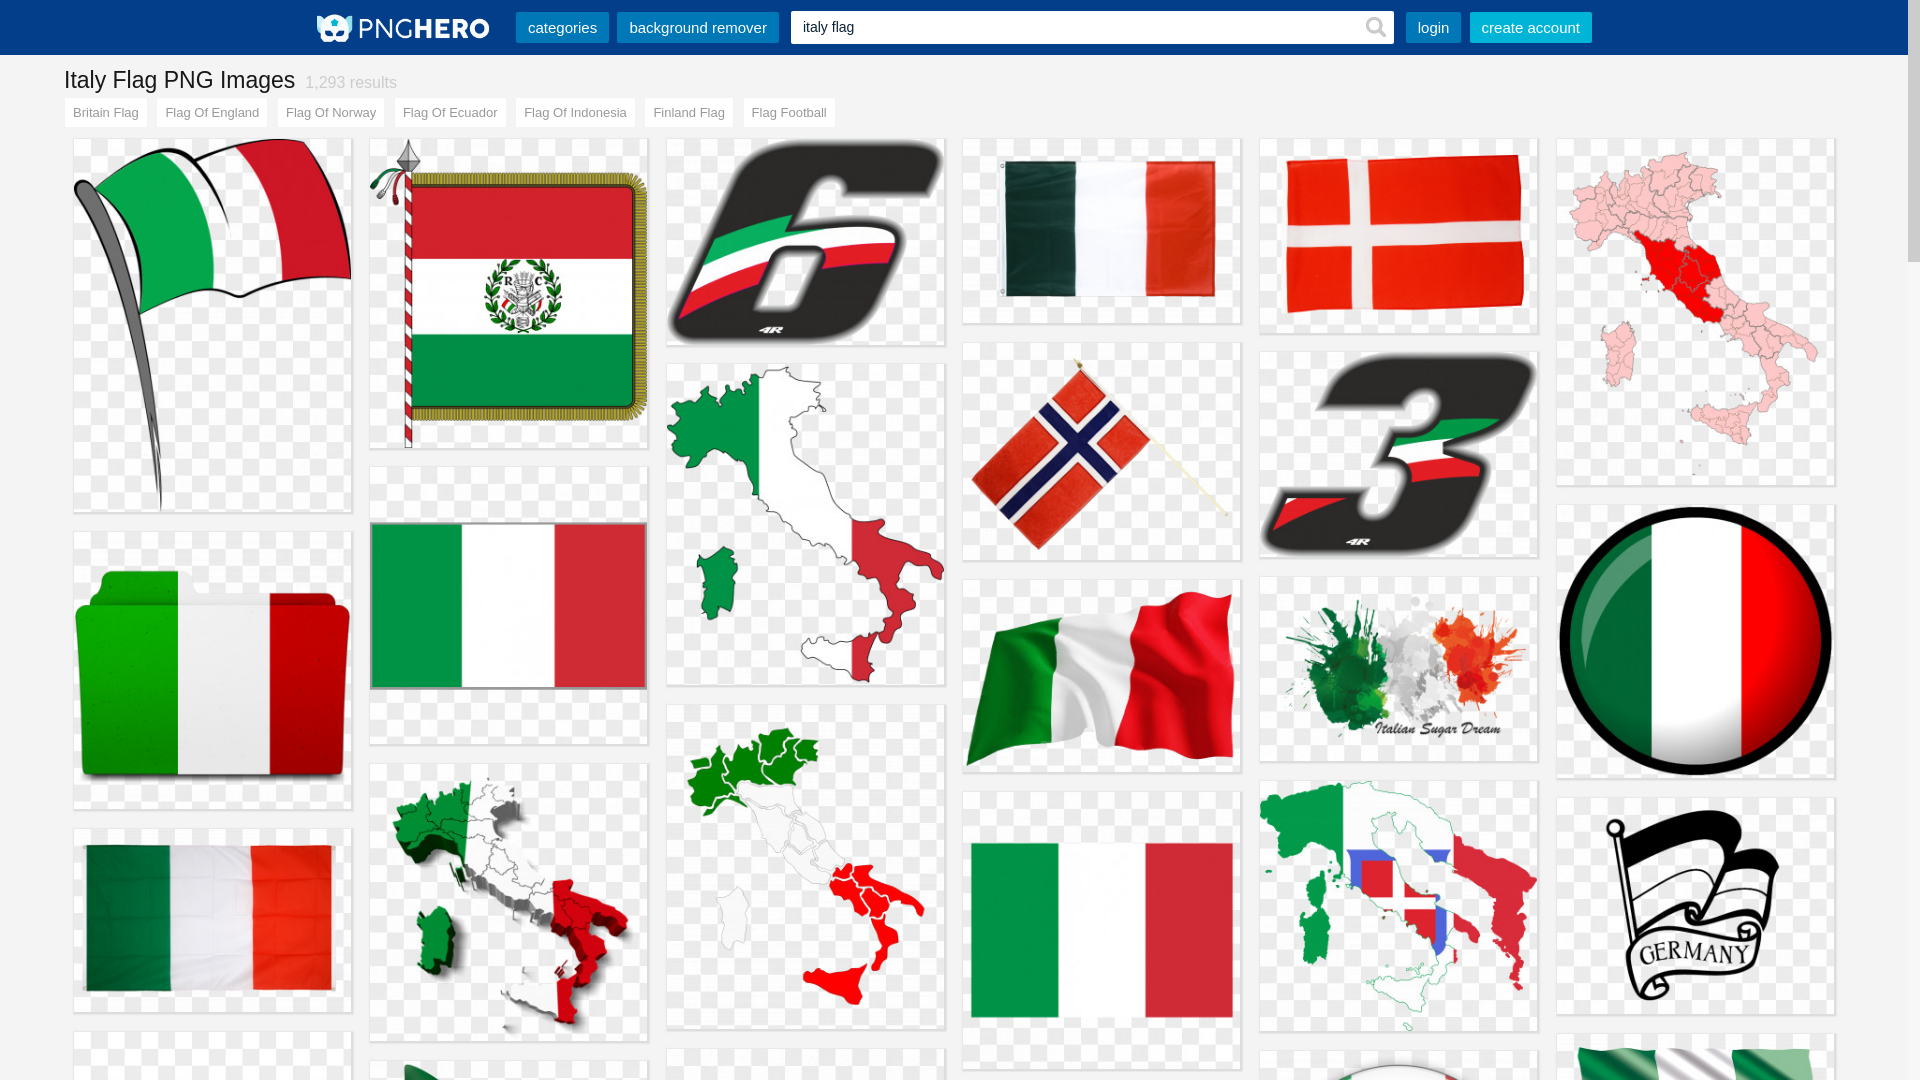  I want to click on Italy Flag Of Germany Coloring Book Child PNG, so click(1696, 906).